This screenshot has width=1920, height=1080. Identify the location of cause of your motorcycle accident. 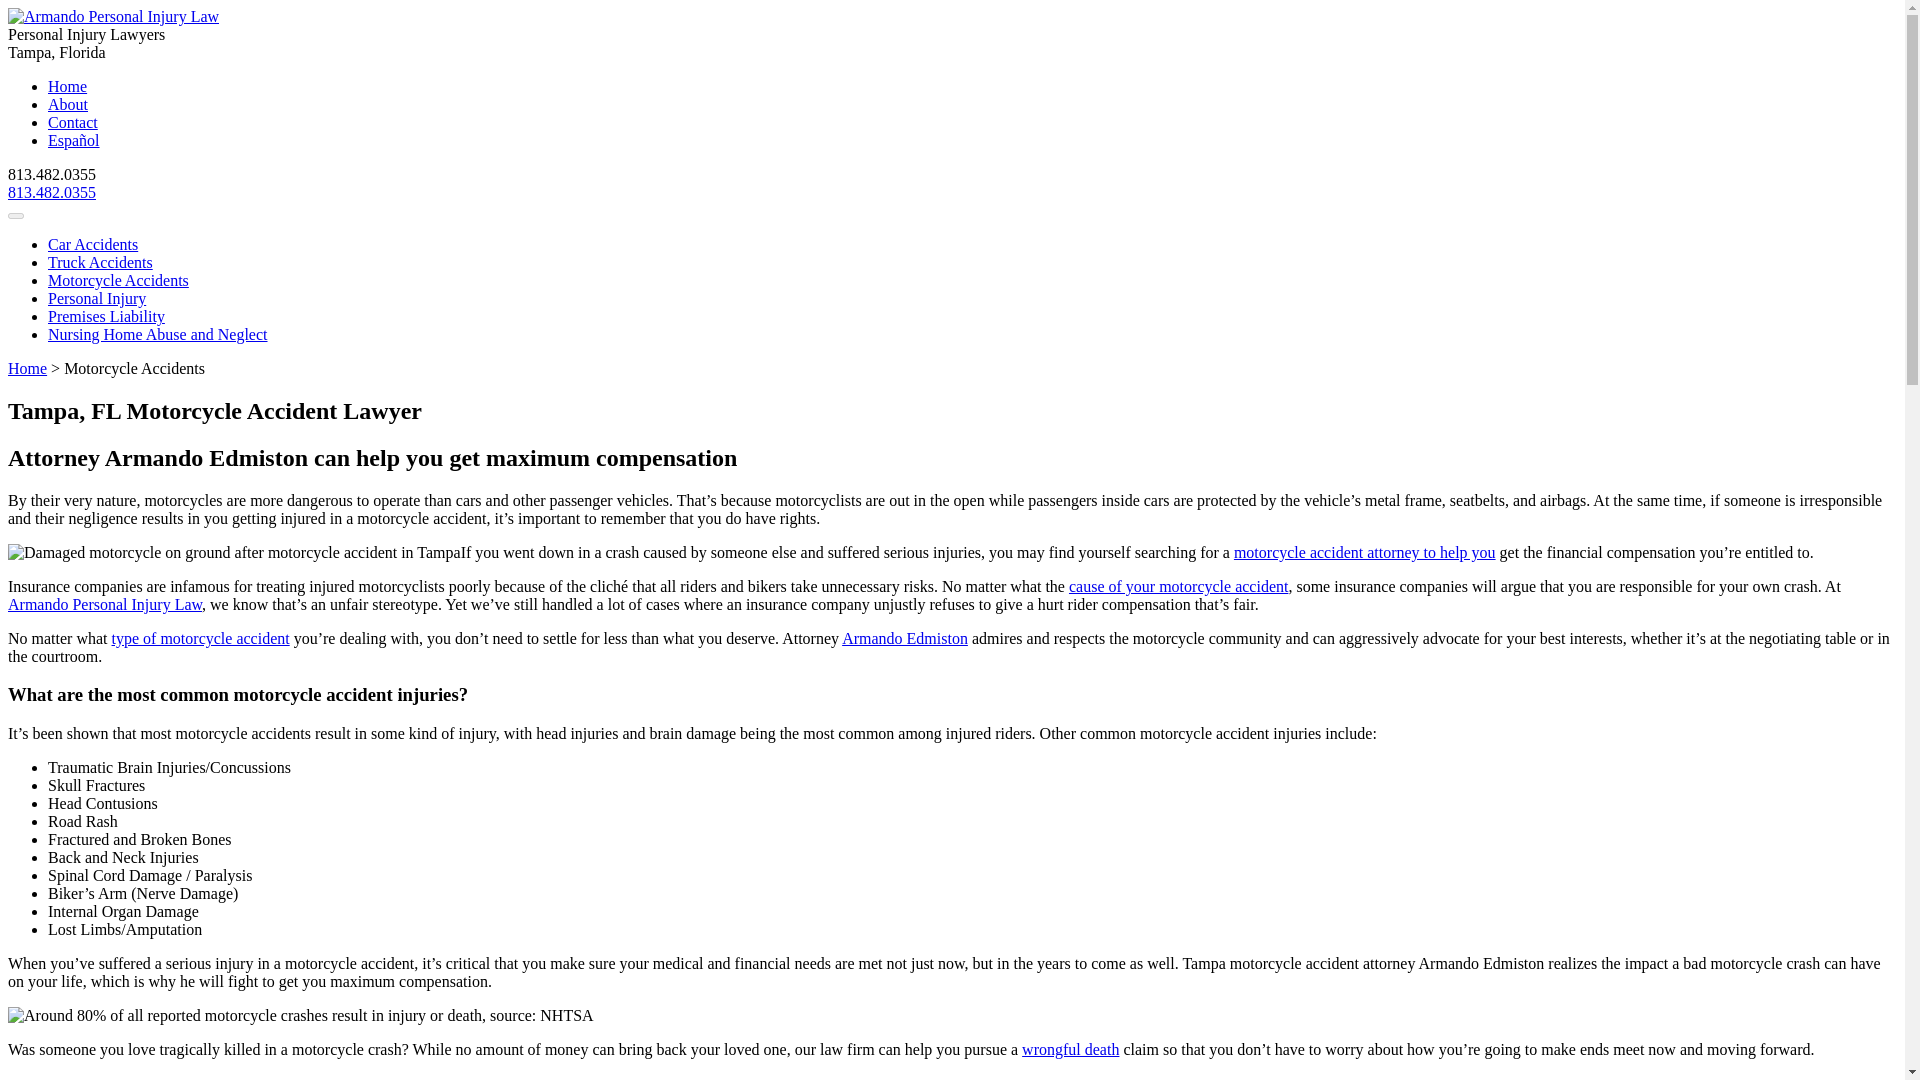
(1178, 586).